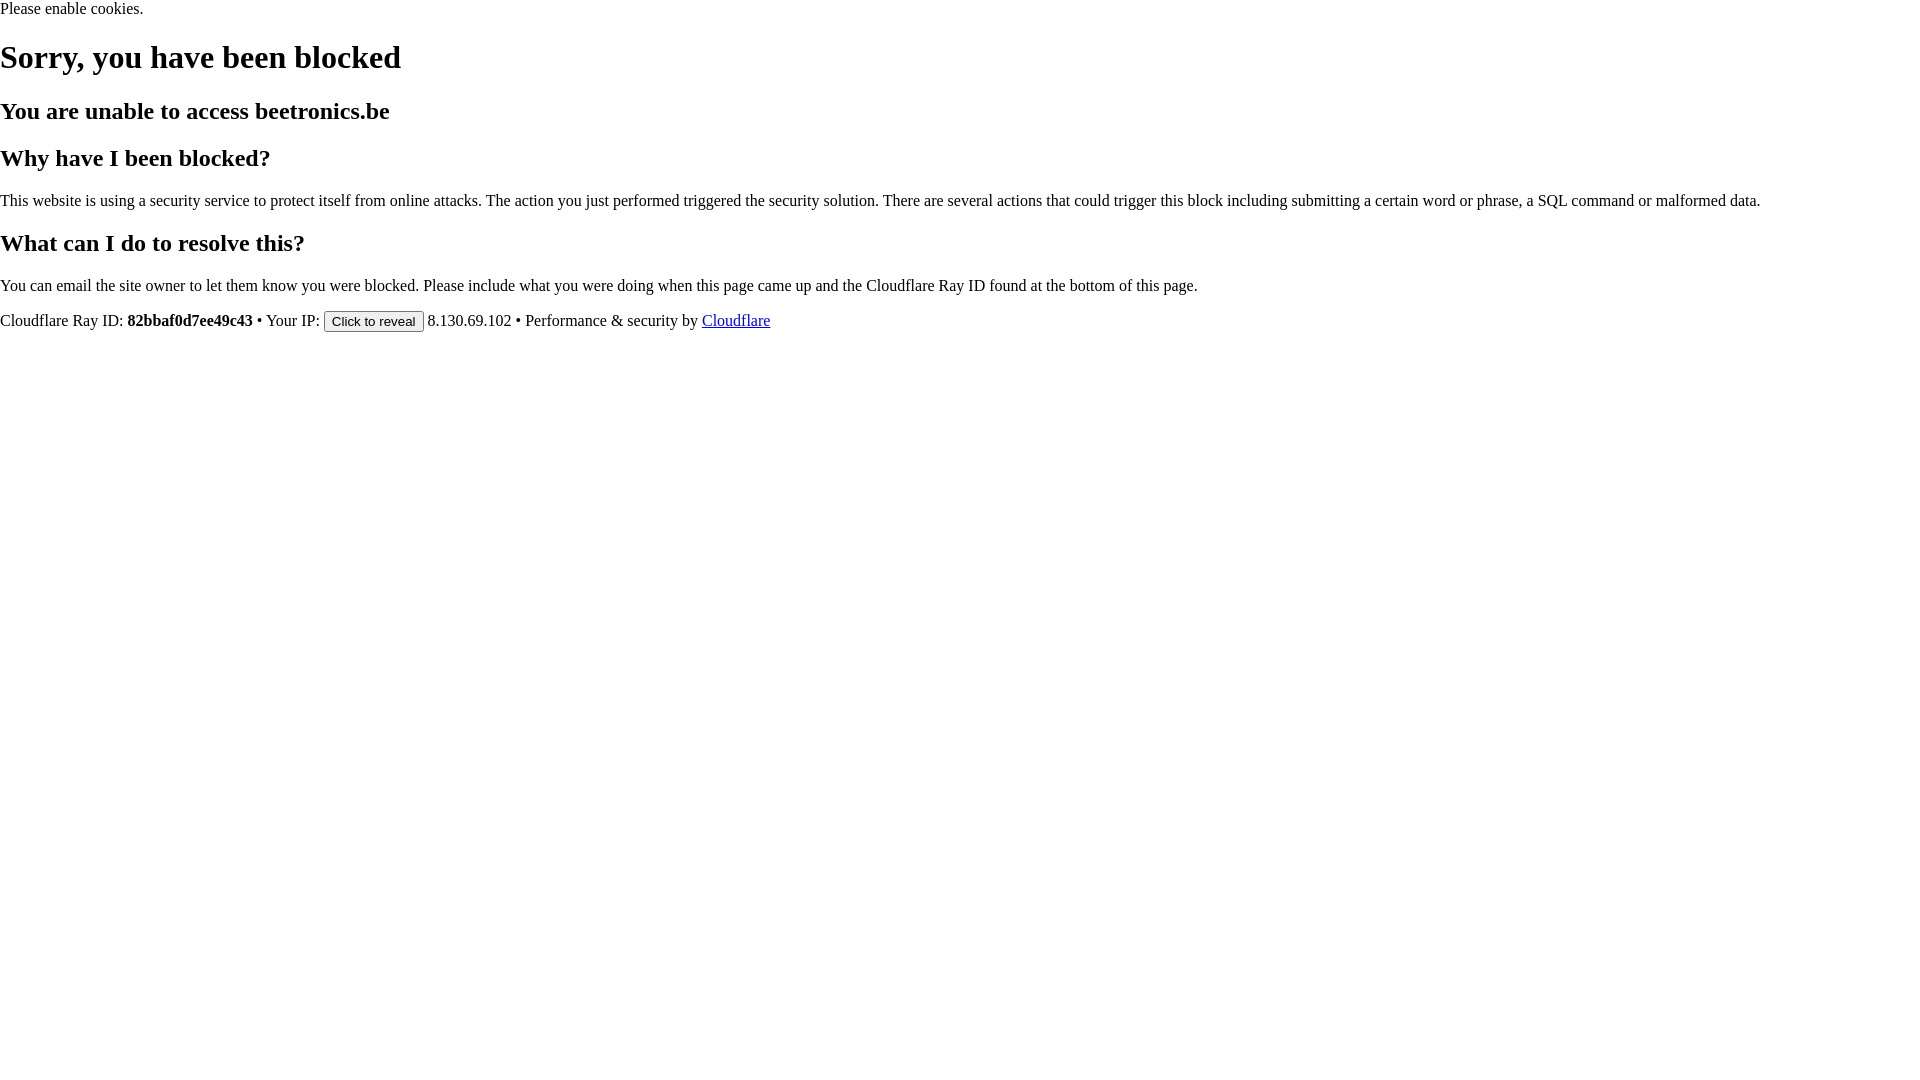 The height and width of the screenshot is (1080, 1920). Describe the element at coordinates (736, 320) in the screenshot. I see `Cloudflare` at that location.